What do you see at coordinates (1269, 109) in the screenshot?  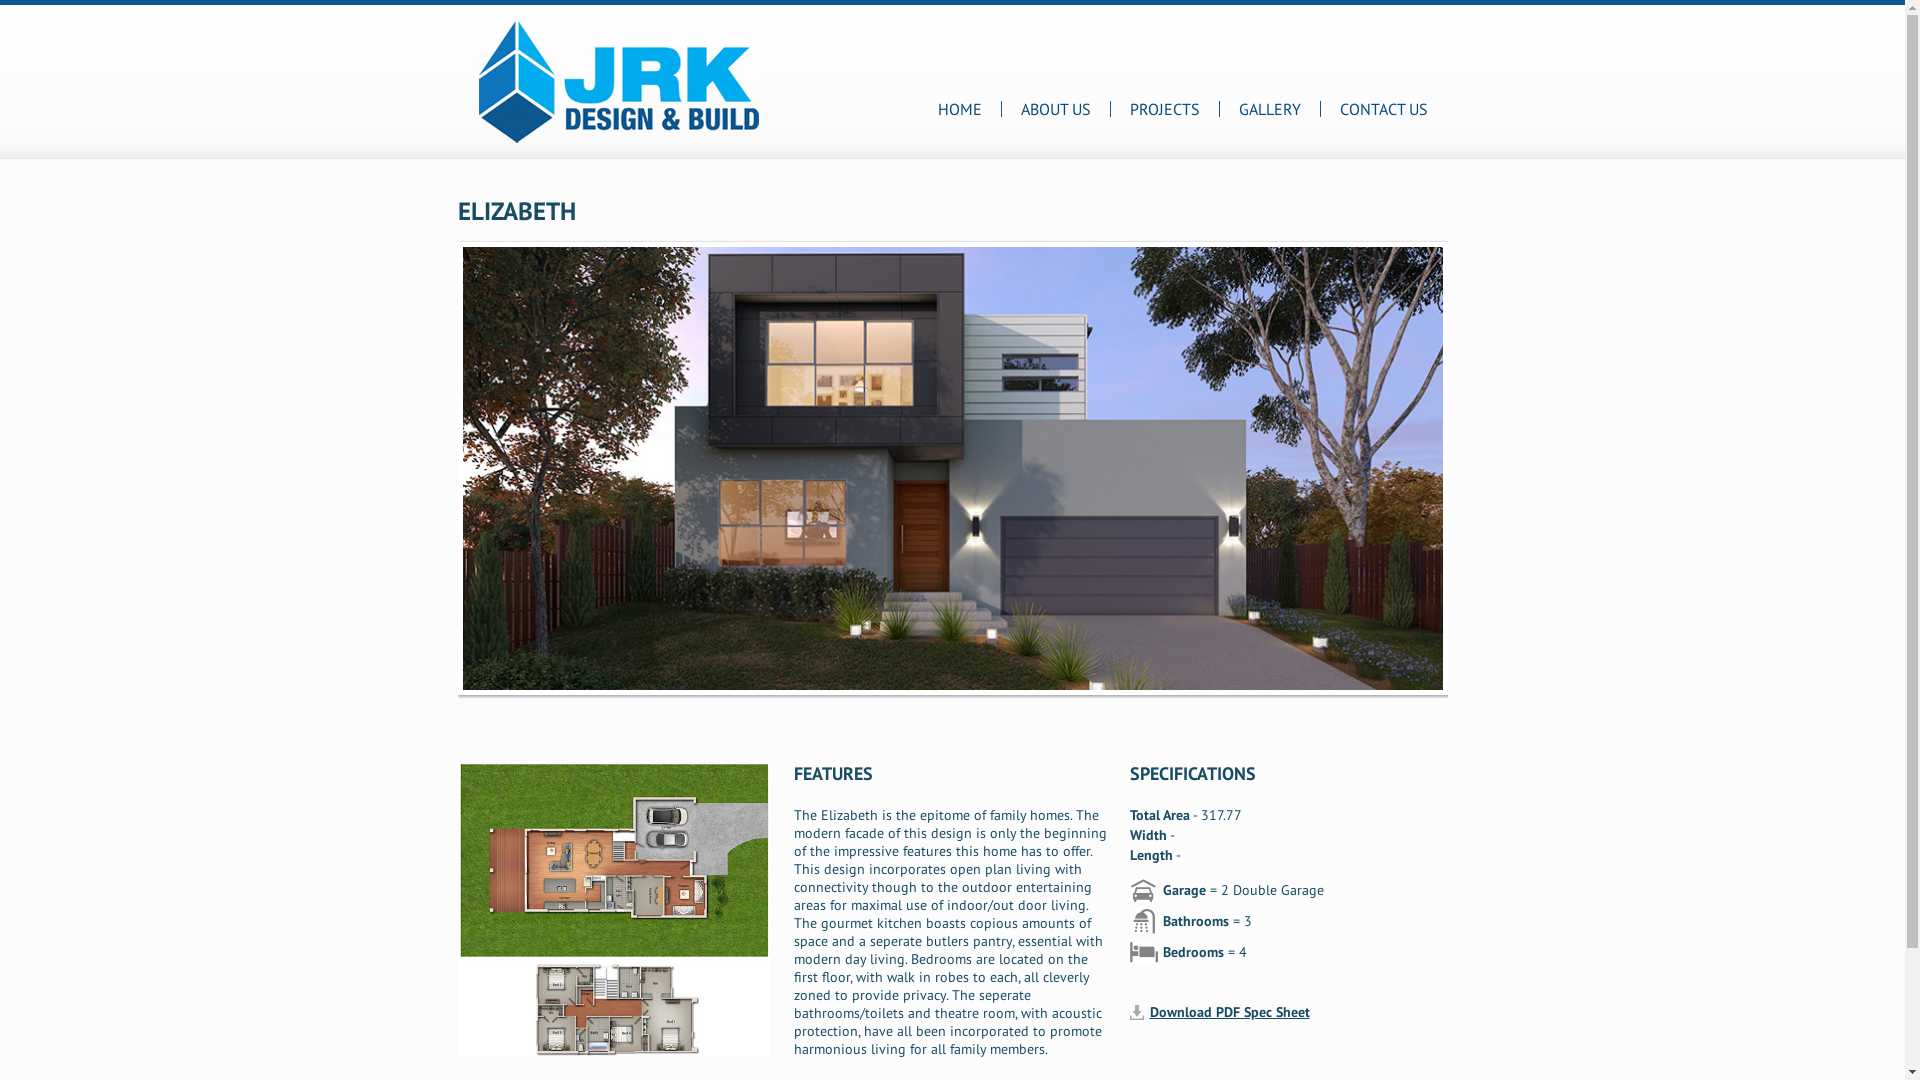 I see `GALLERY` at bounding box center [1269, 109].